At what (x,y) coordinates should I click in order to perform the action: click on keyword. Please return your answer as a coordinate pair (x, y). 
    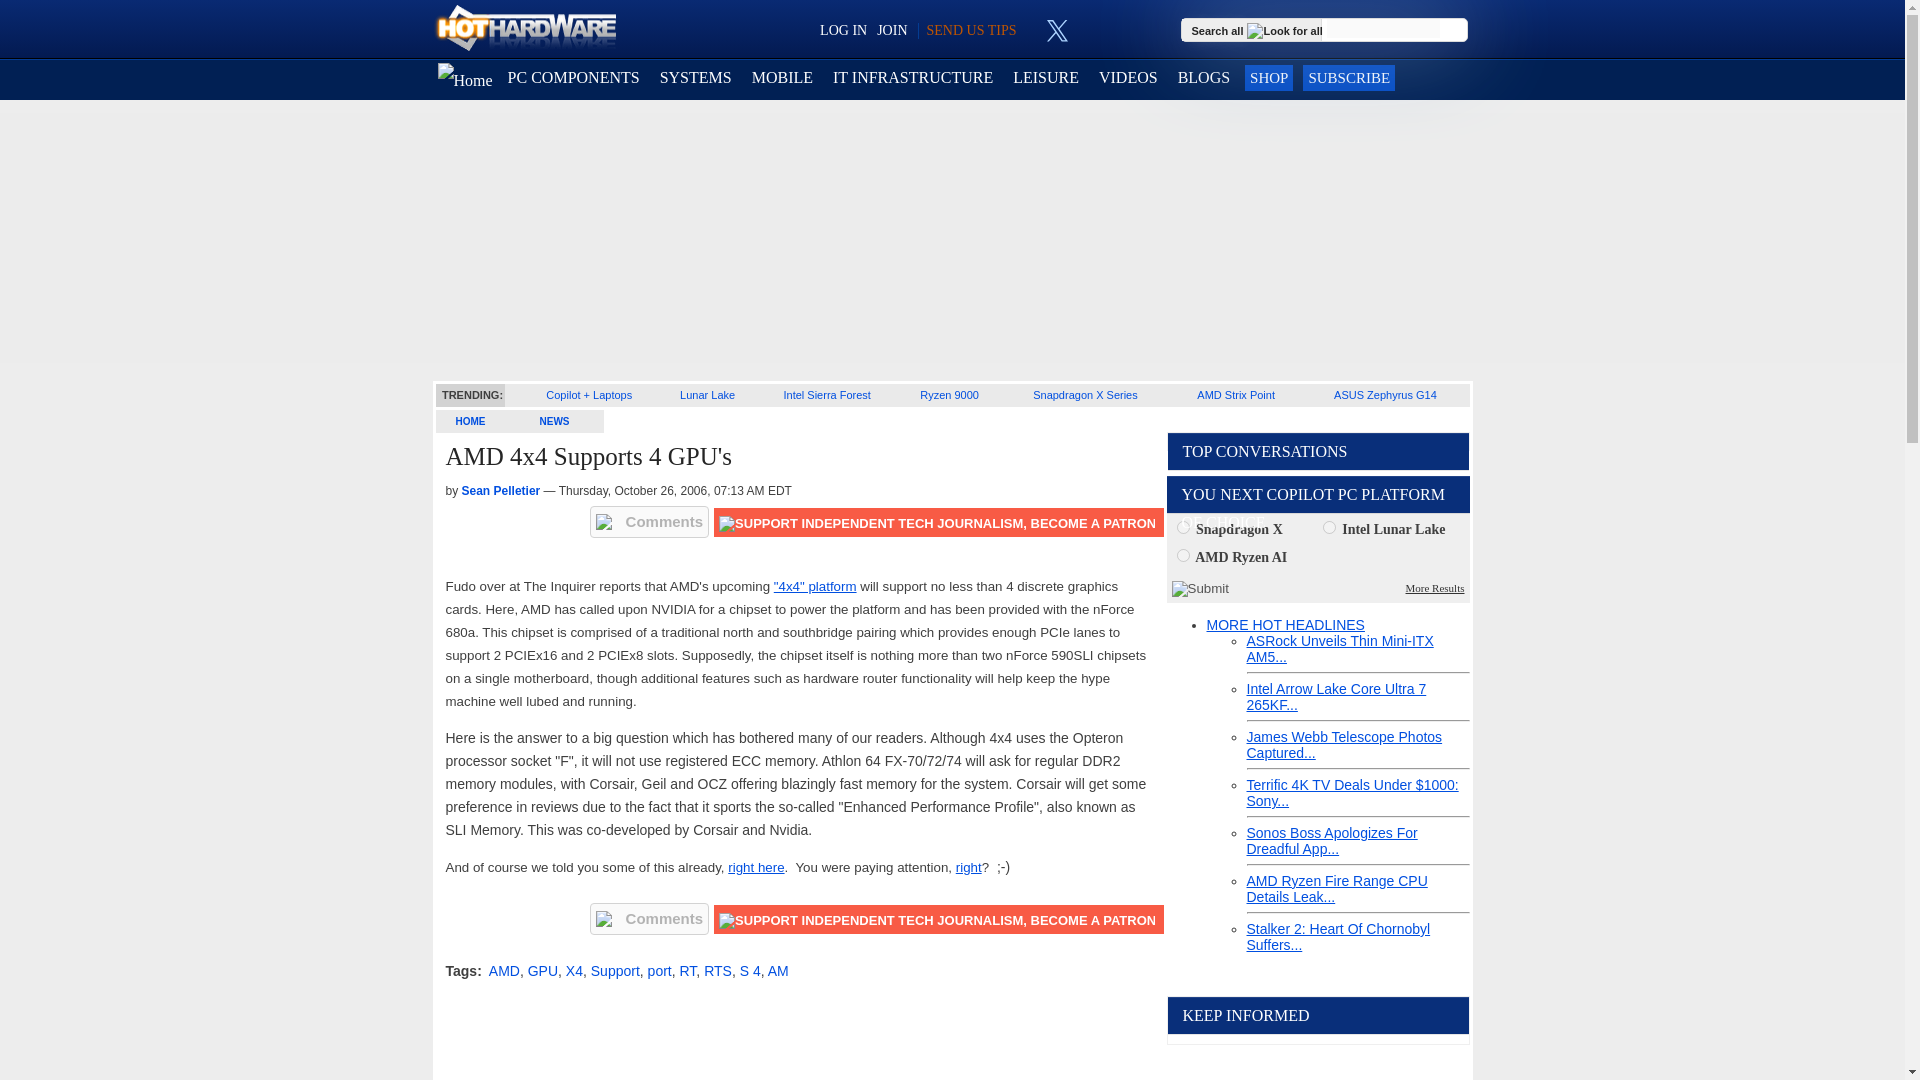
    Looking at the image, I should click on (1383, 28).